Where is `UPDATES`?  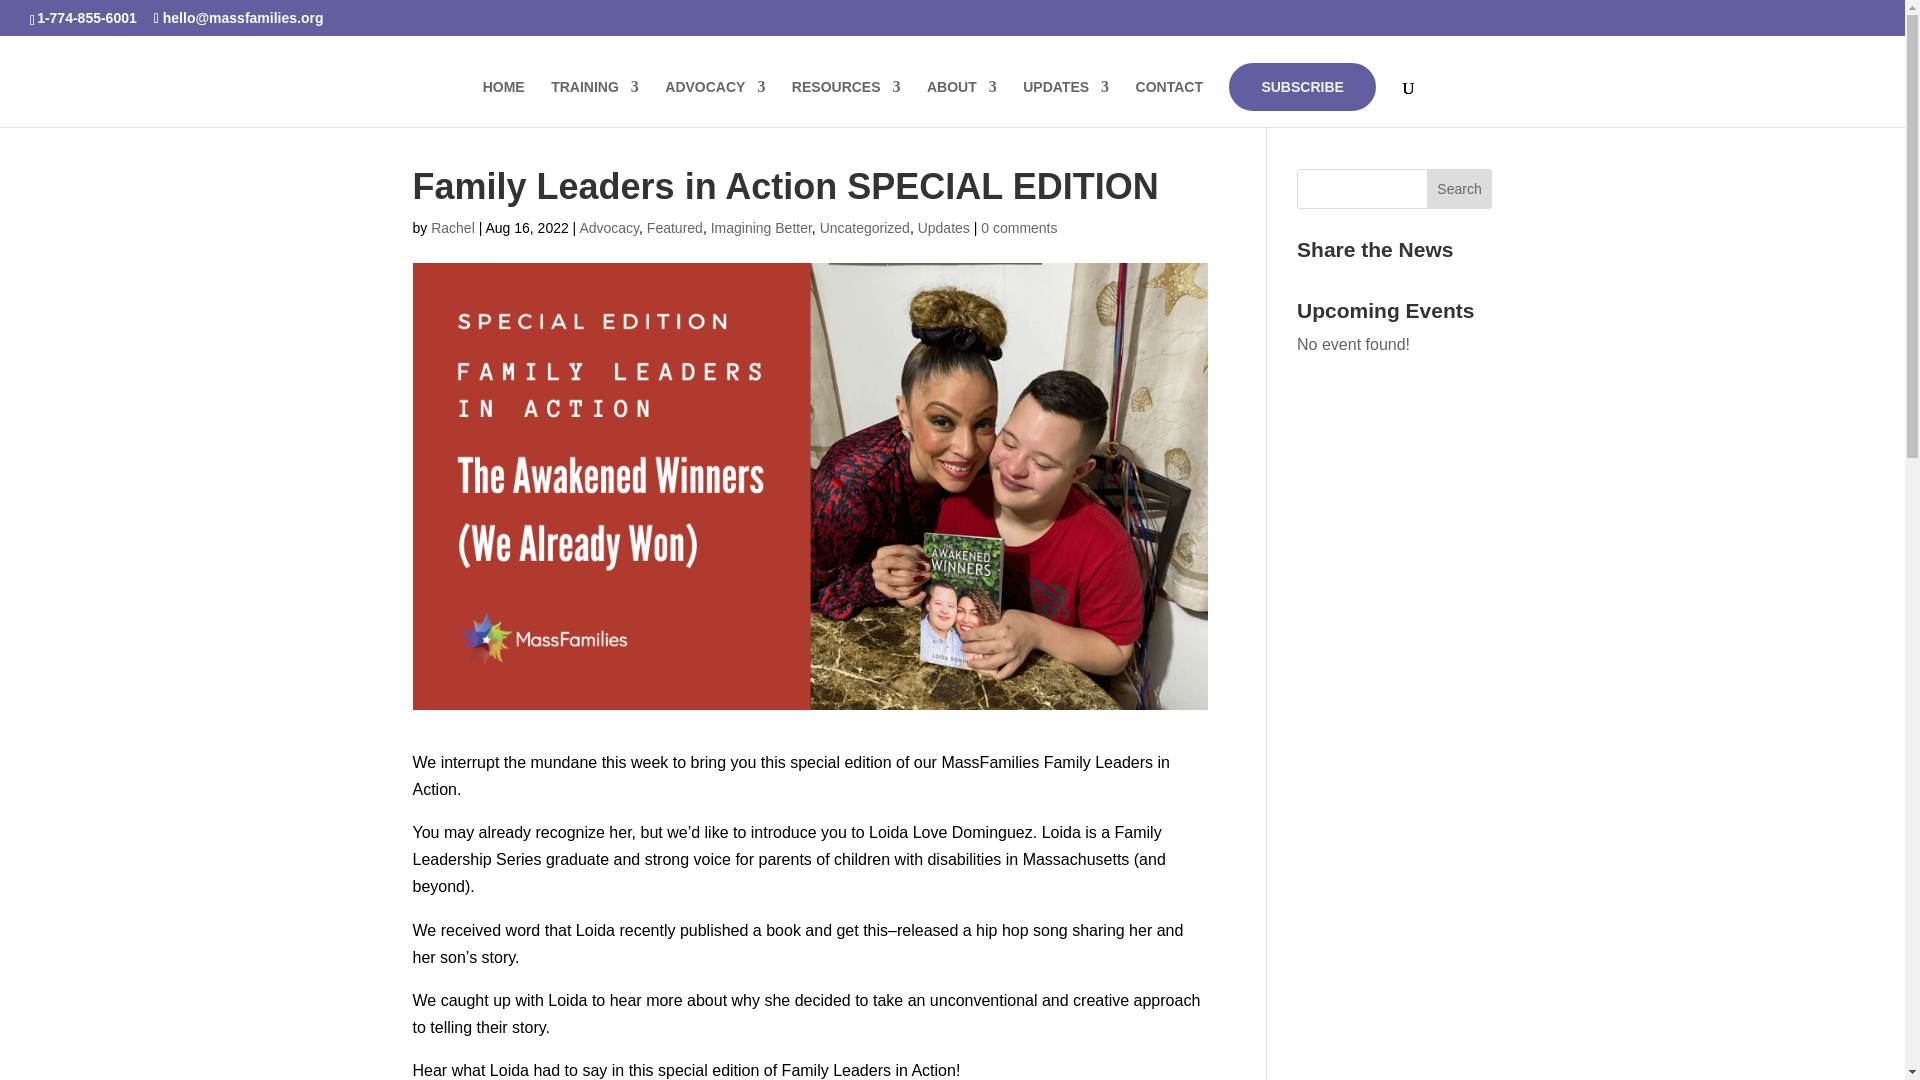
UPDATES is located at coordinates (1066, 103).